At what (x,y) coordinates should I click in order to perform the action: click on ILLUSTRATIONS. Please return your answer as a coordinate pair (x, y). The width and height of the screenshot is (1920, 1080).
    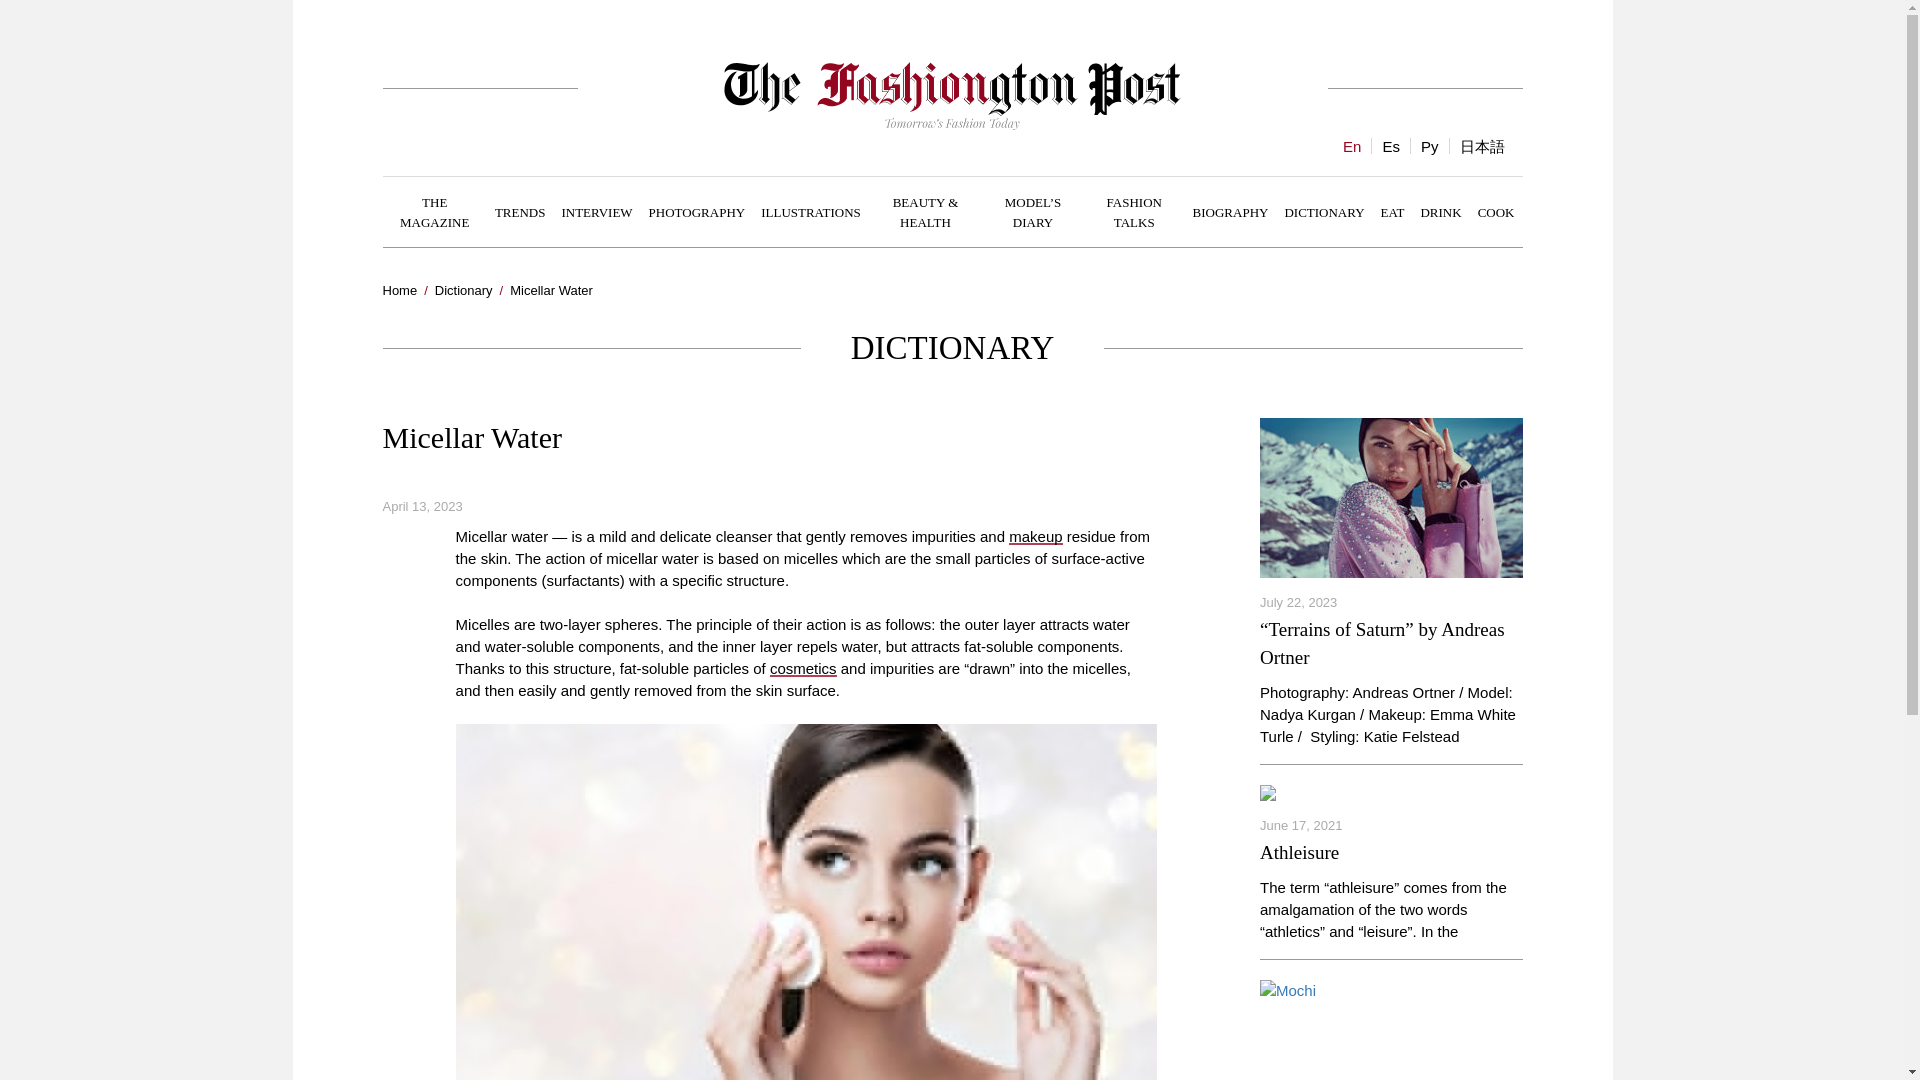
    Looking at the image, I should click on (810, 211).